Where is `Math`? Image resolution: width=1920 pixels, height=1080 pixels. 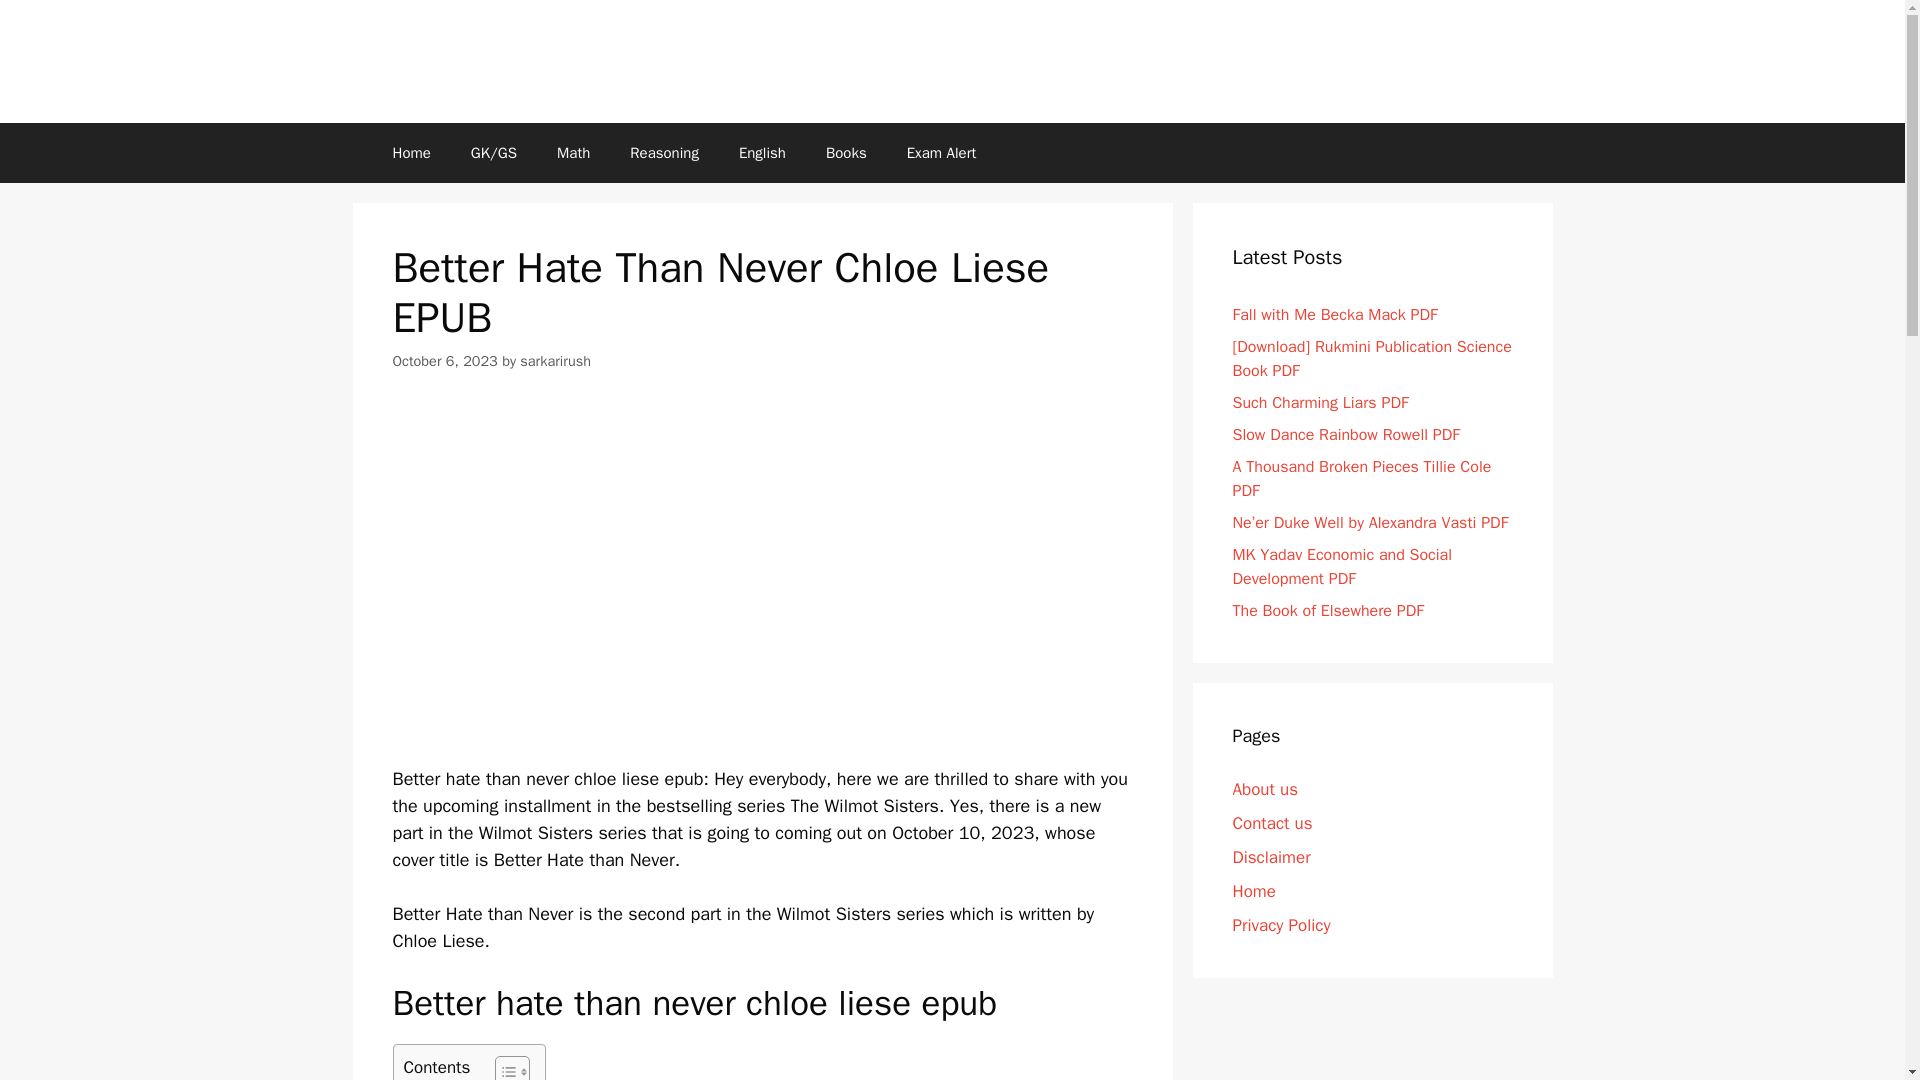
Math is located at coordinates (574, 152).